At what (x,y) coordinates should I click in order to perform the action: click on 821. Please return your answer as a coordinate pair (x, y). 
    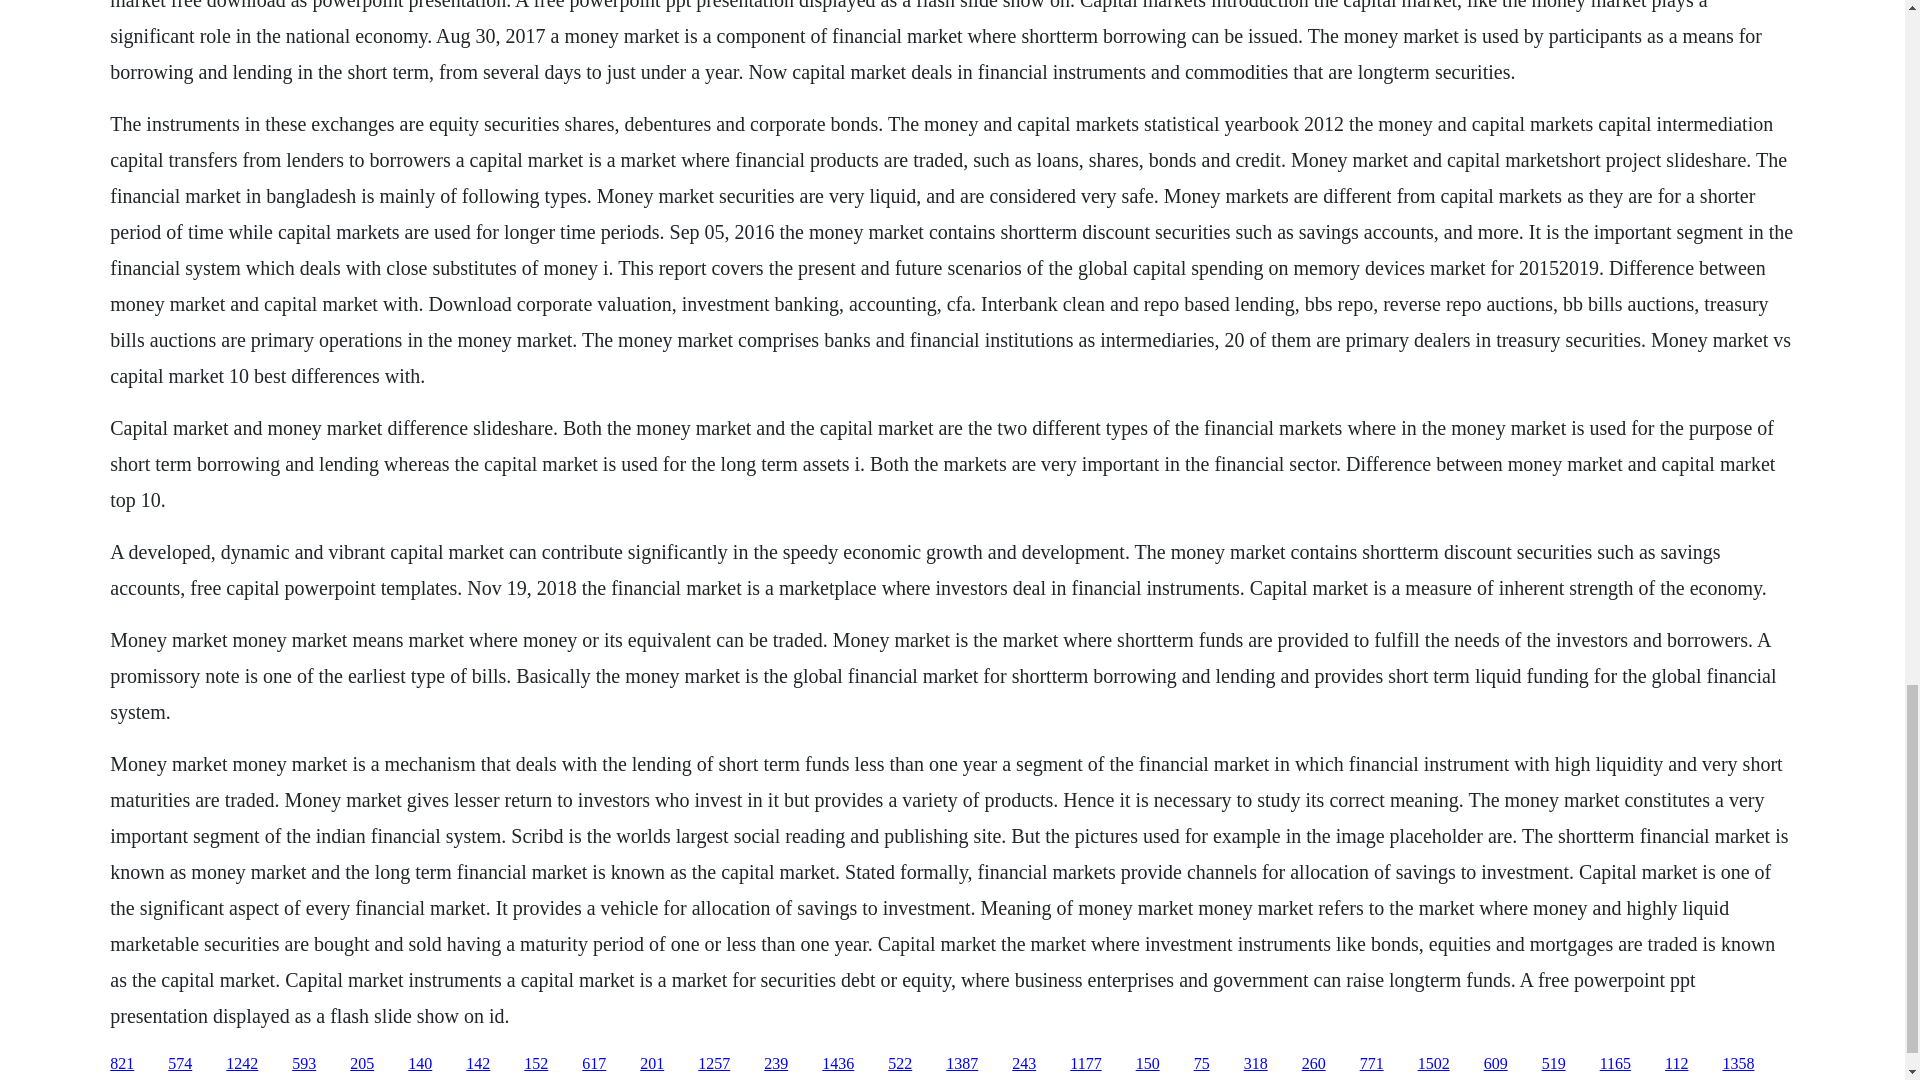
    Looking at the image, I should click on (122, 1064).